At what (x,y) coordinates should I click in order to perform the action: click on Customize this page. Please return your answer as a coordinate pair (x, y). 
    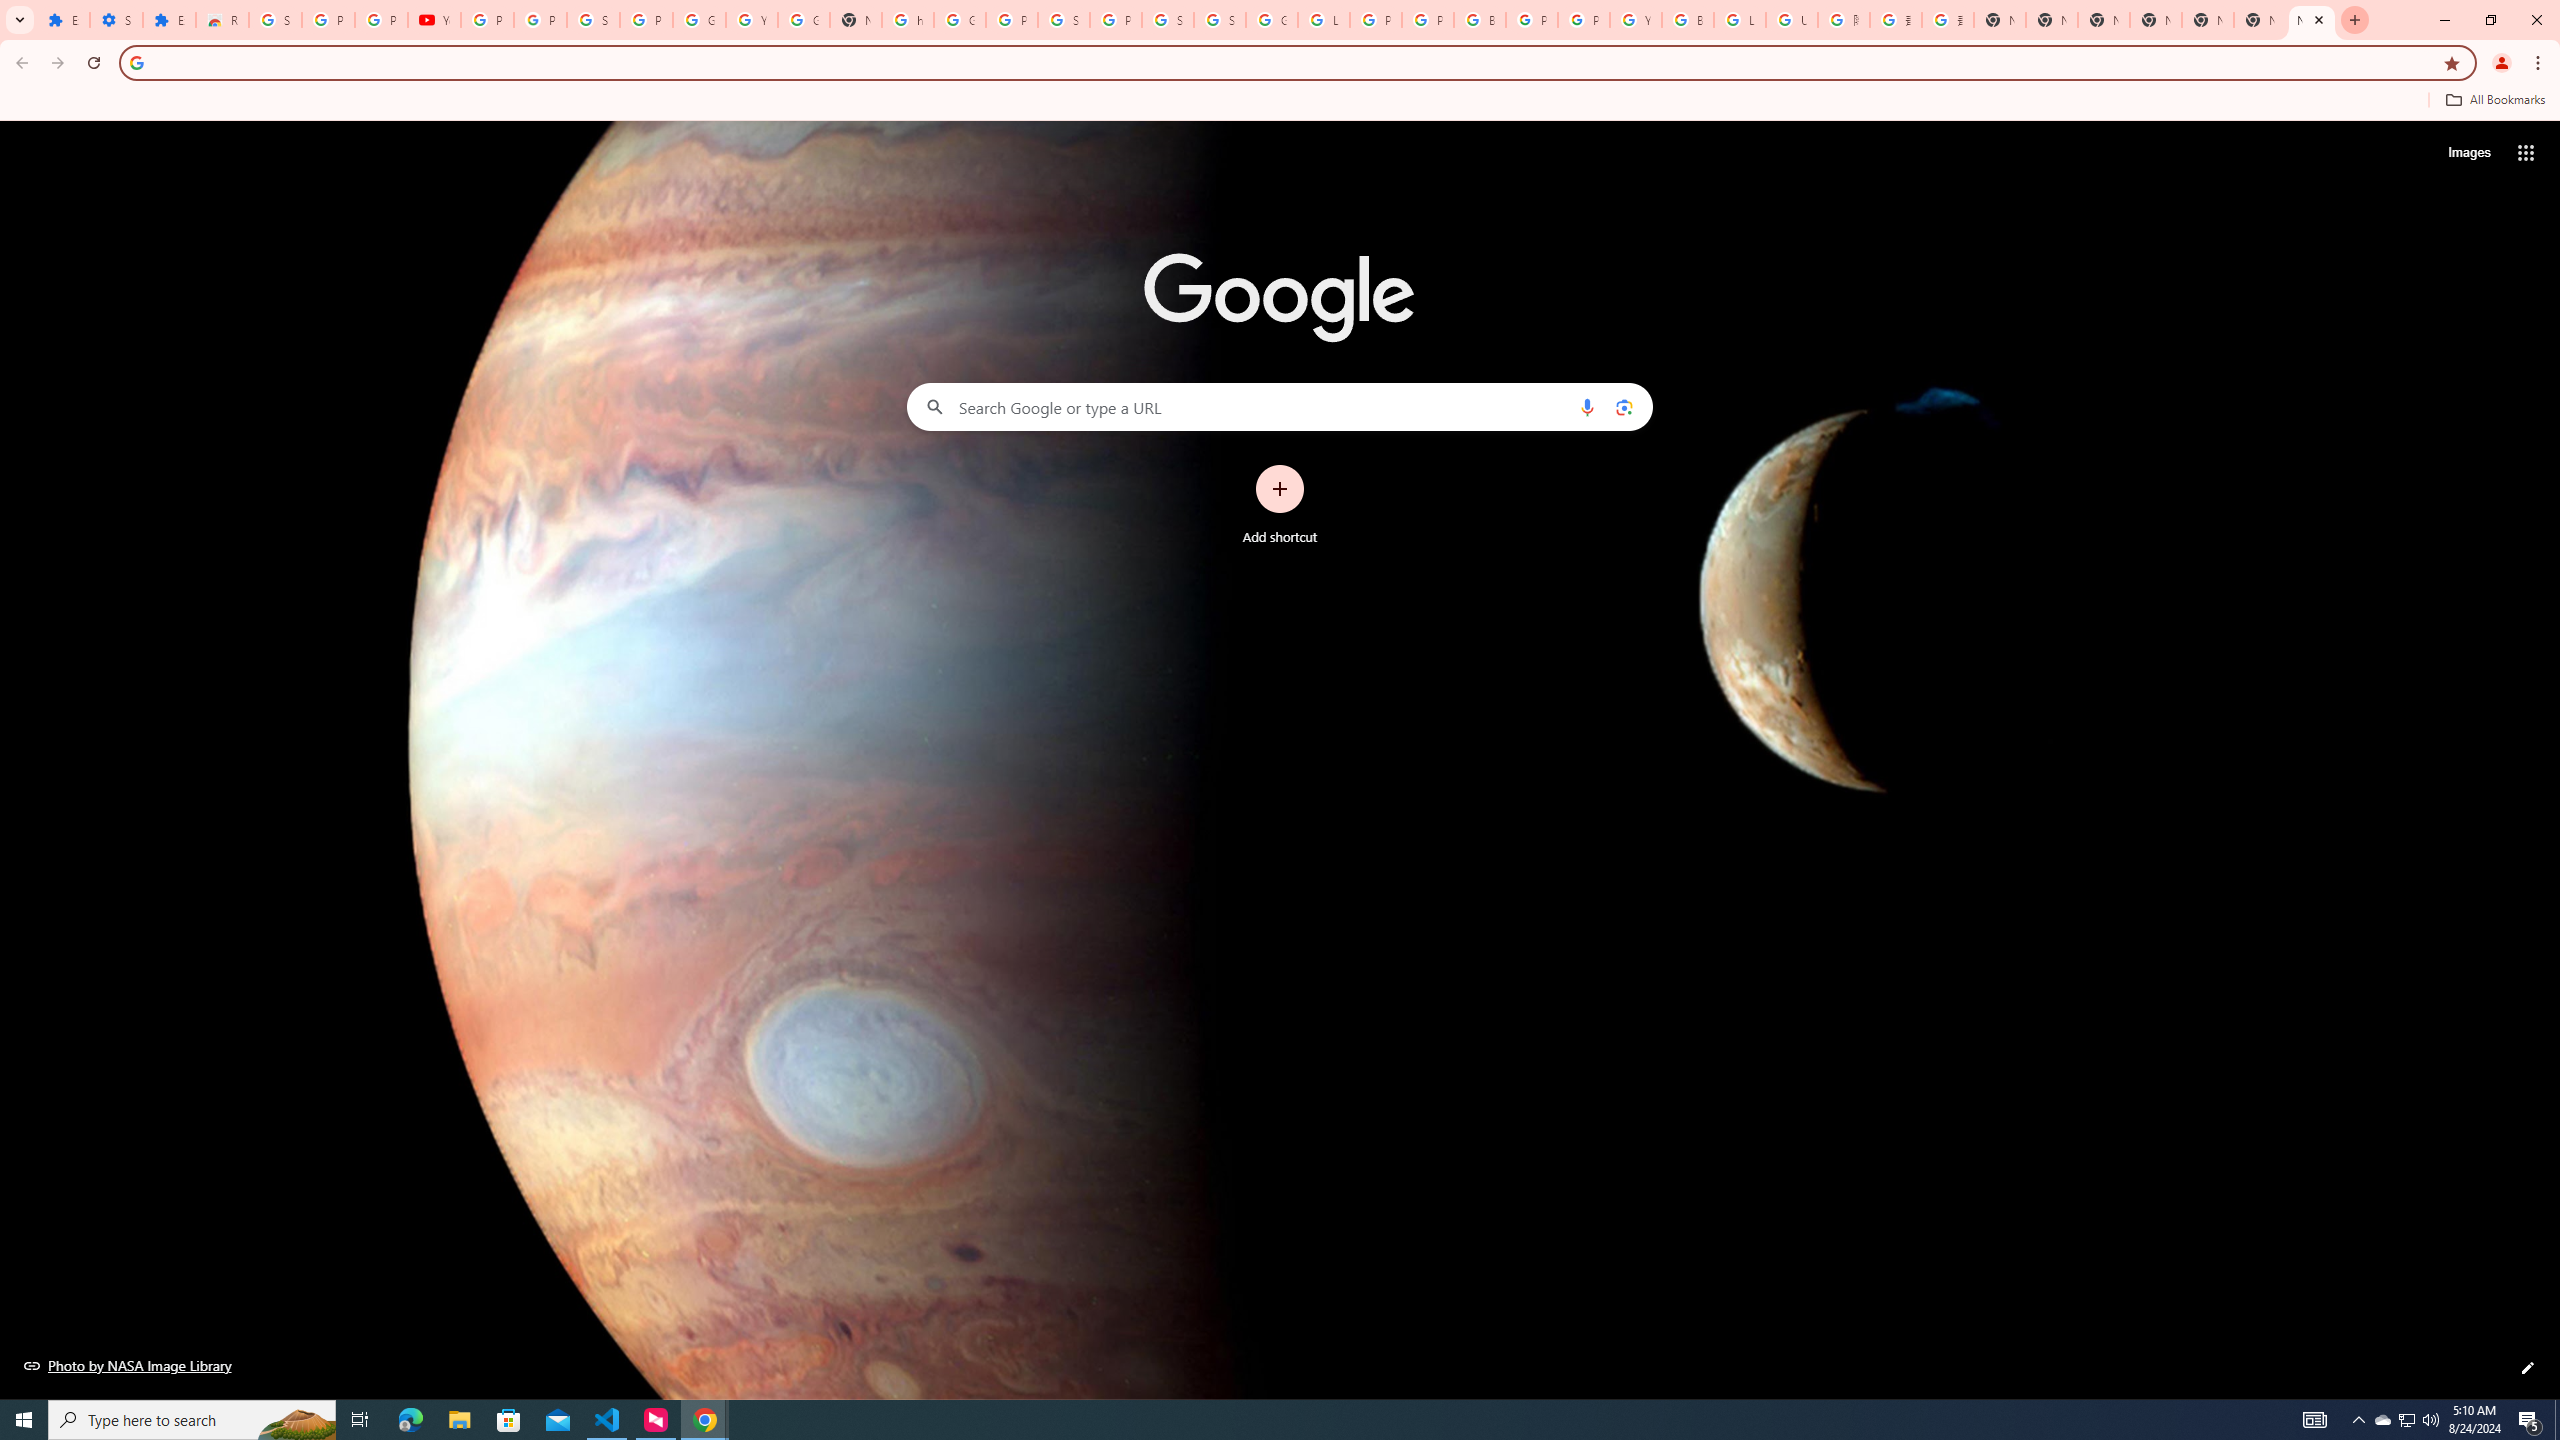
    Looking at the image, I should click on (2528, 1368).